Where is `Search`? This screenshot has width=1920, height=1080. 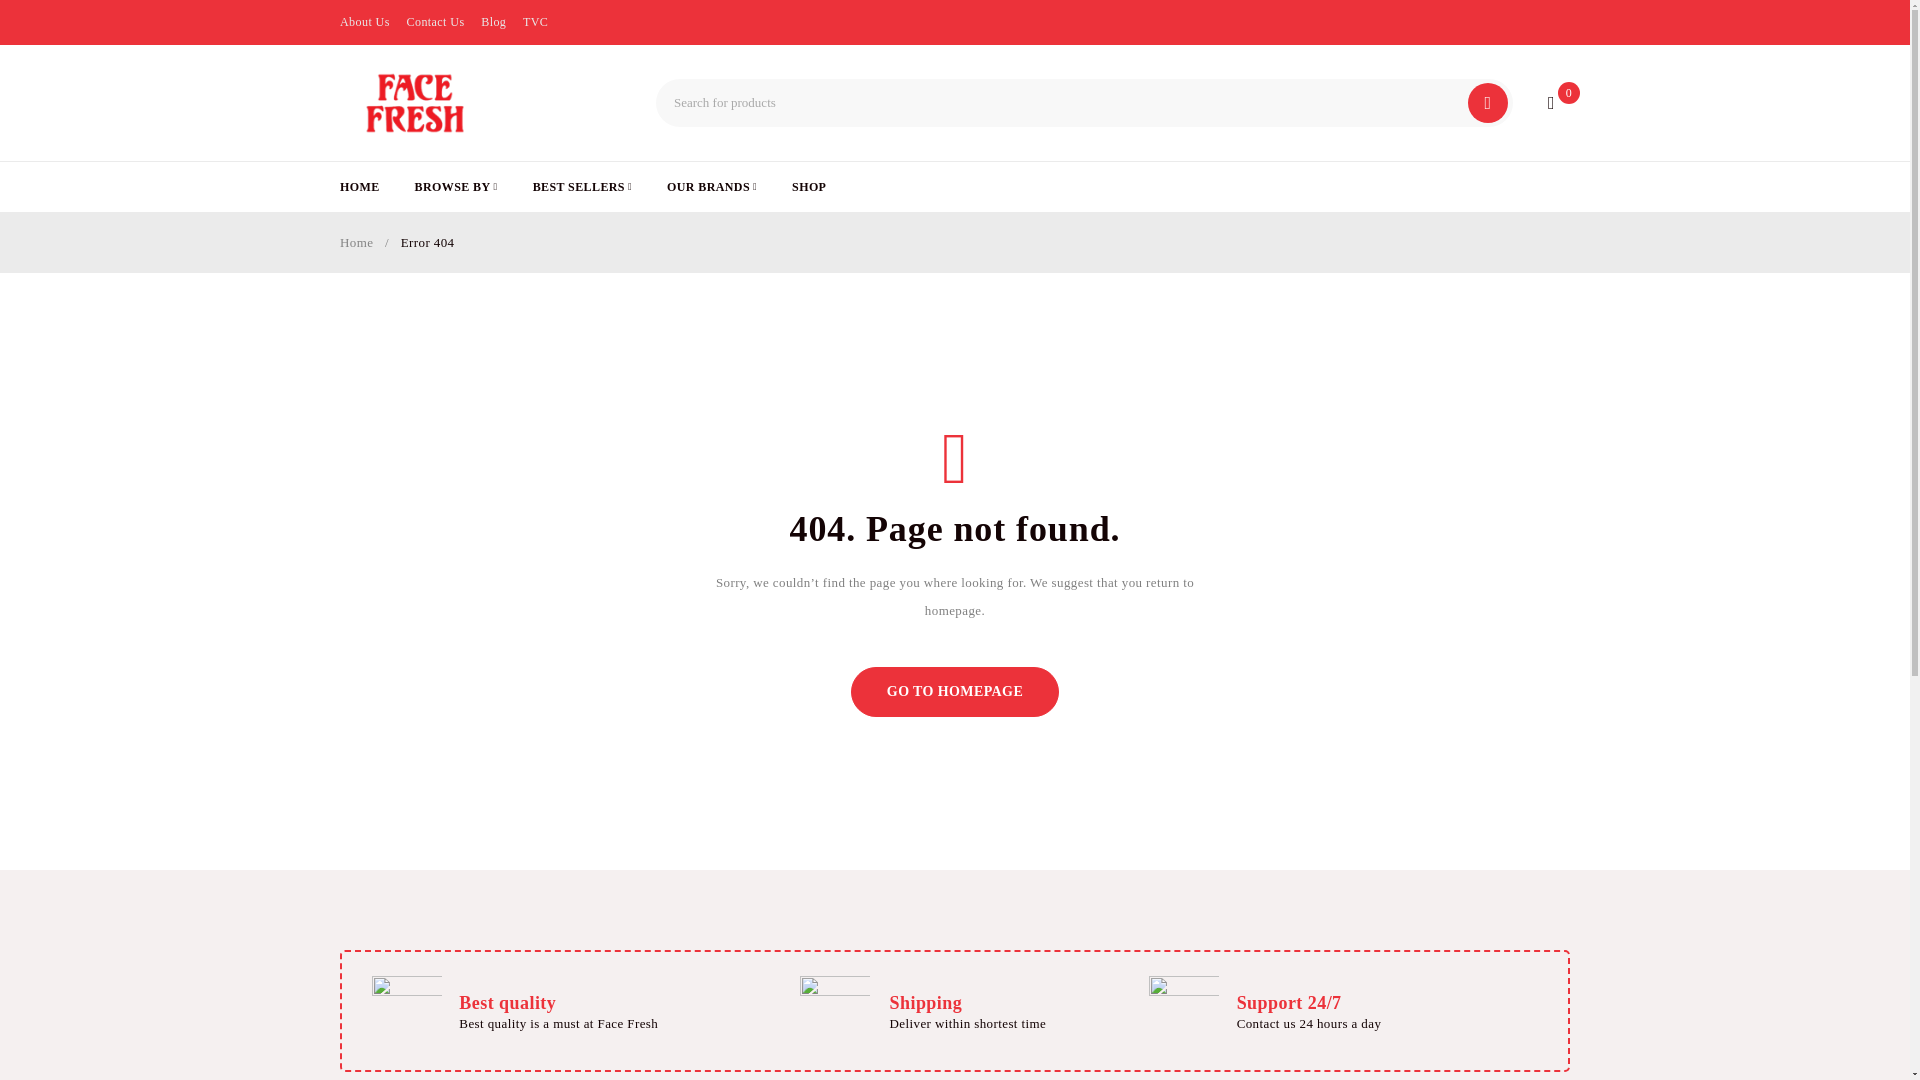 Search is located at coordinates (1488, 103).